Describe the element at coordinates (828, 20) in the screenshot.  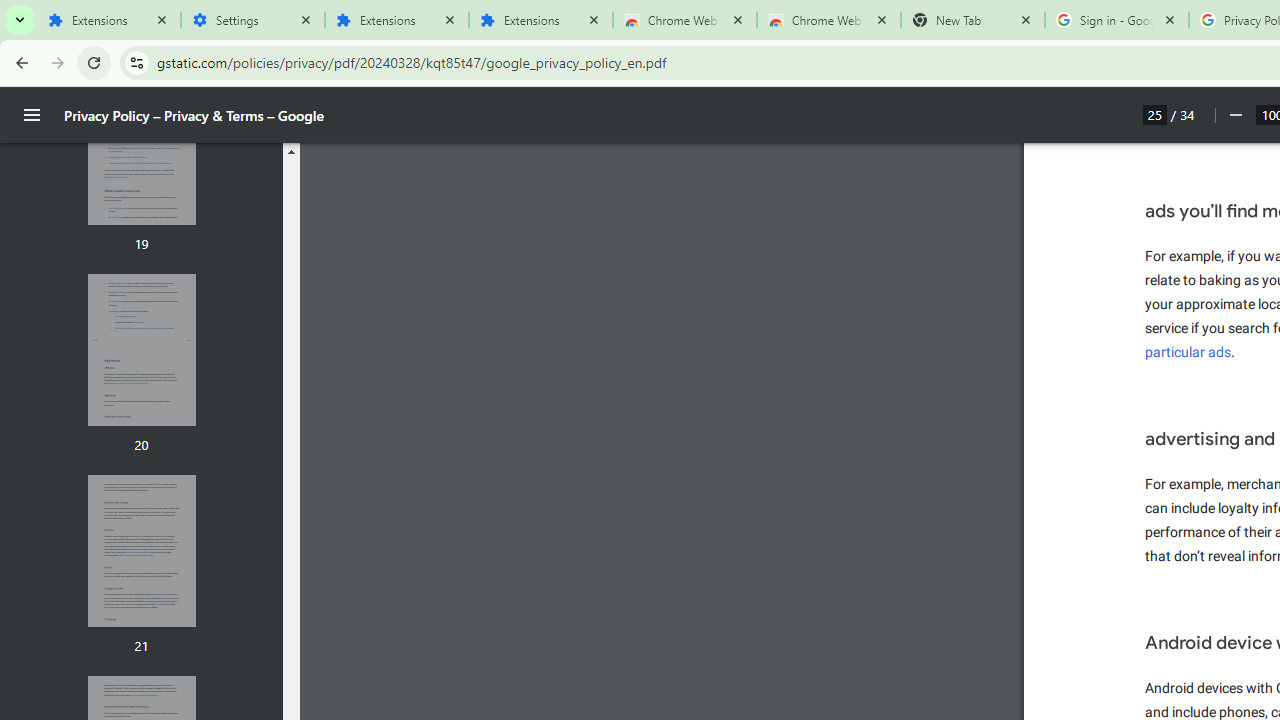
I see `Chrome Web Store - Themes` at that location.